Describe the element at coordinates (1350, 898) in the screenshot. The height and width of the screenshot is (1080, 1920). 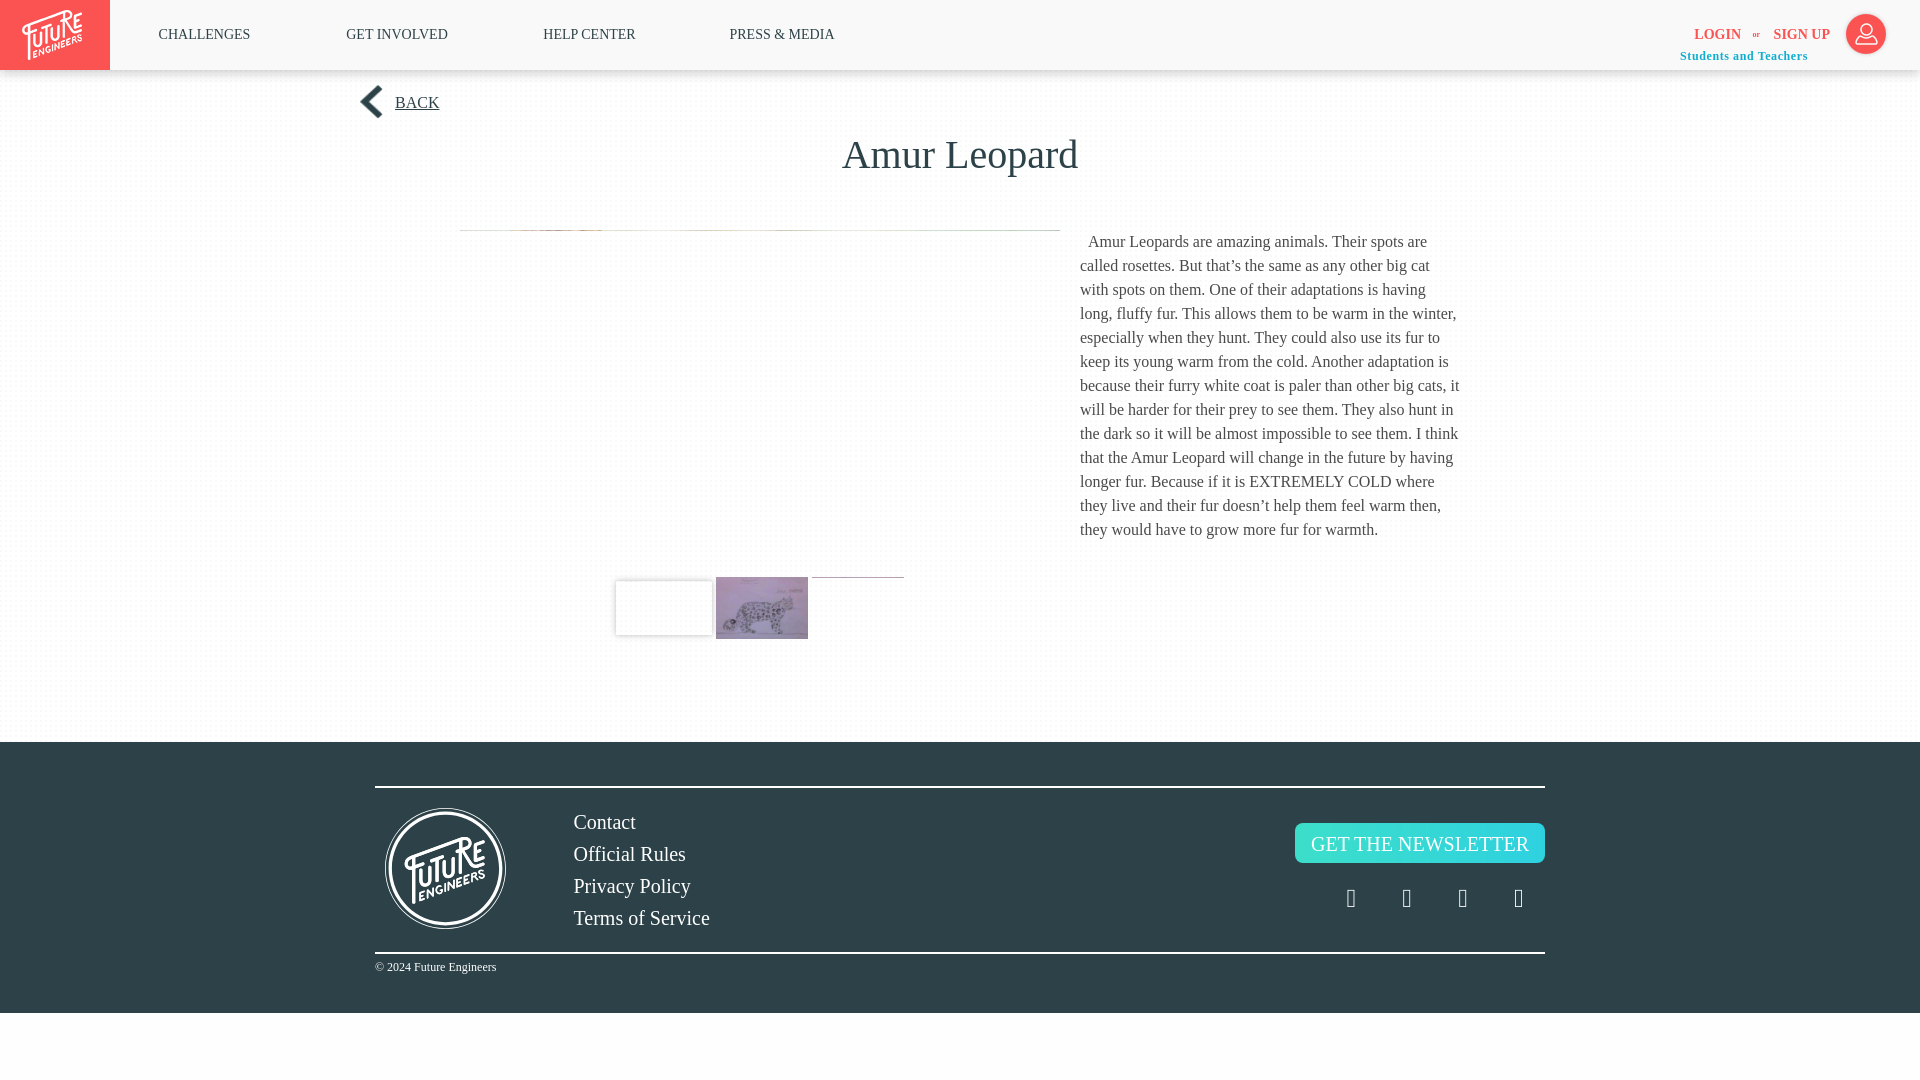
I see `Follow us on Twitter` at that location.